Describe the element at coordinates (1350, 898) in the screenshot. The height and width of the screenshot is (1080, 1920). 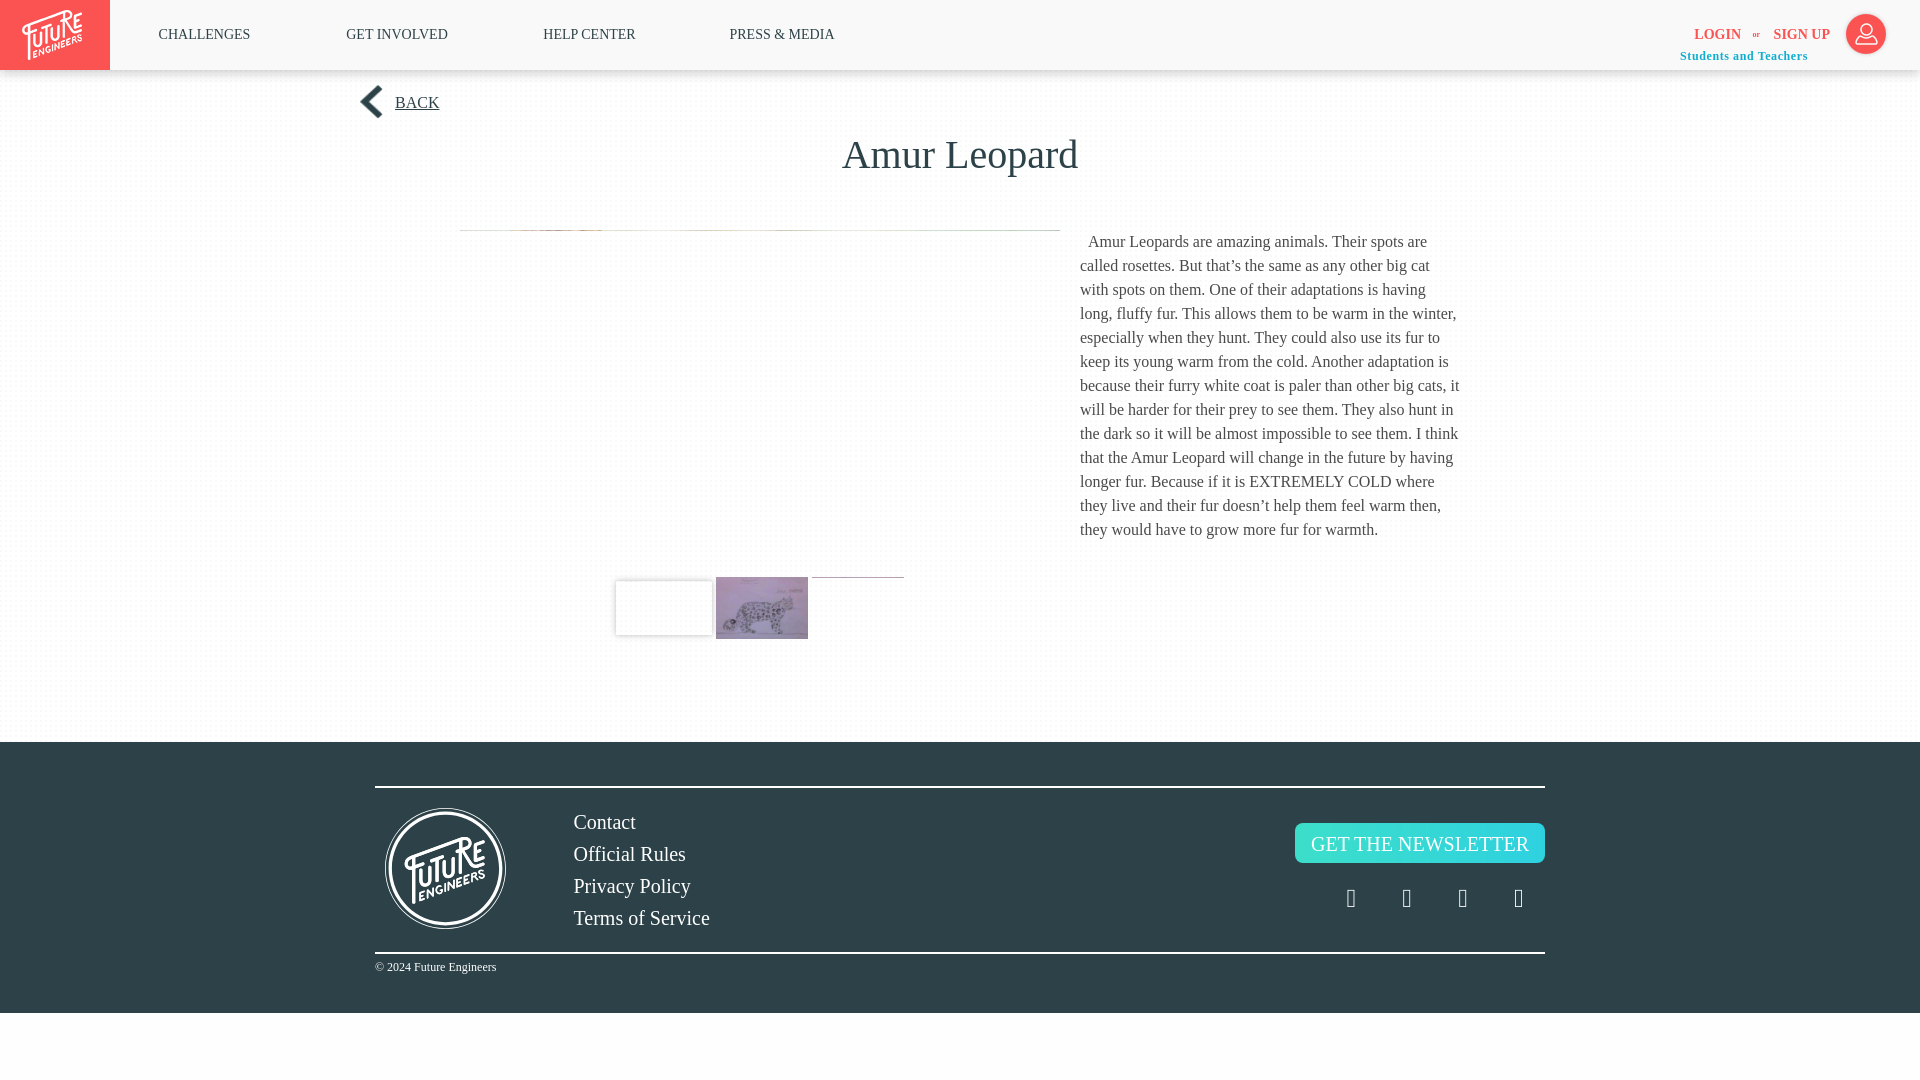
I see `Follow us on Twitter` at that location.